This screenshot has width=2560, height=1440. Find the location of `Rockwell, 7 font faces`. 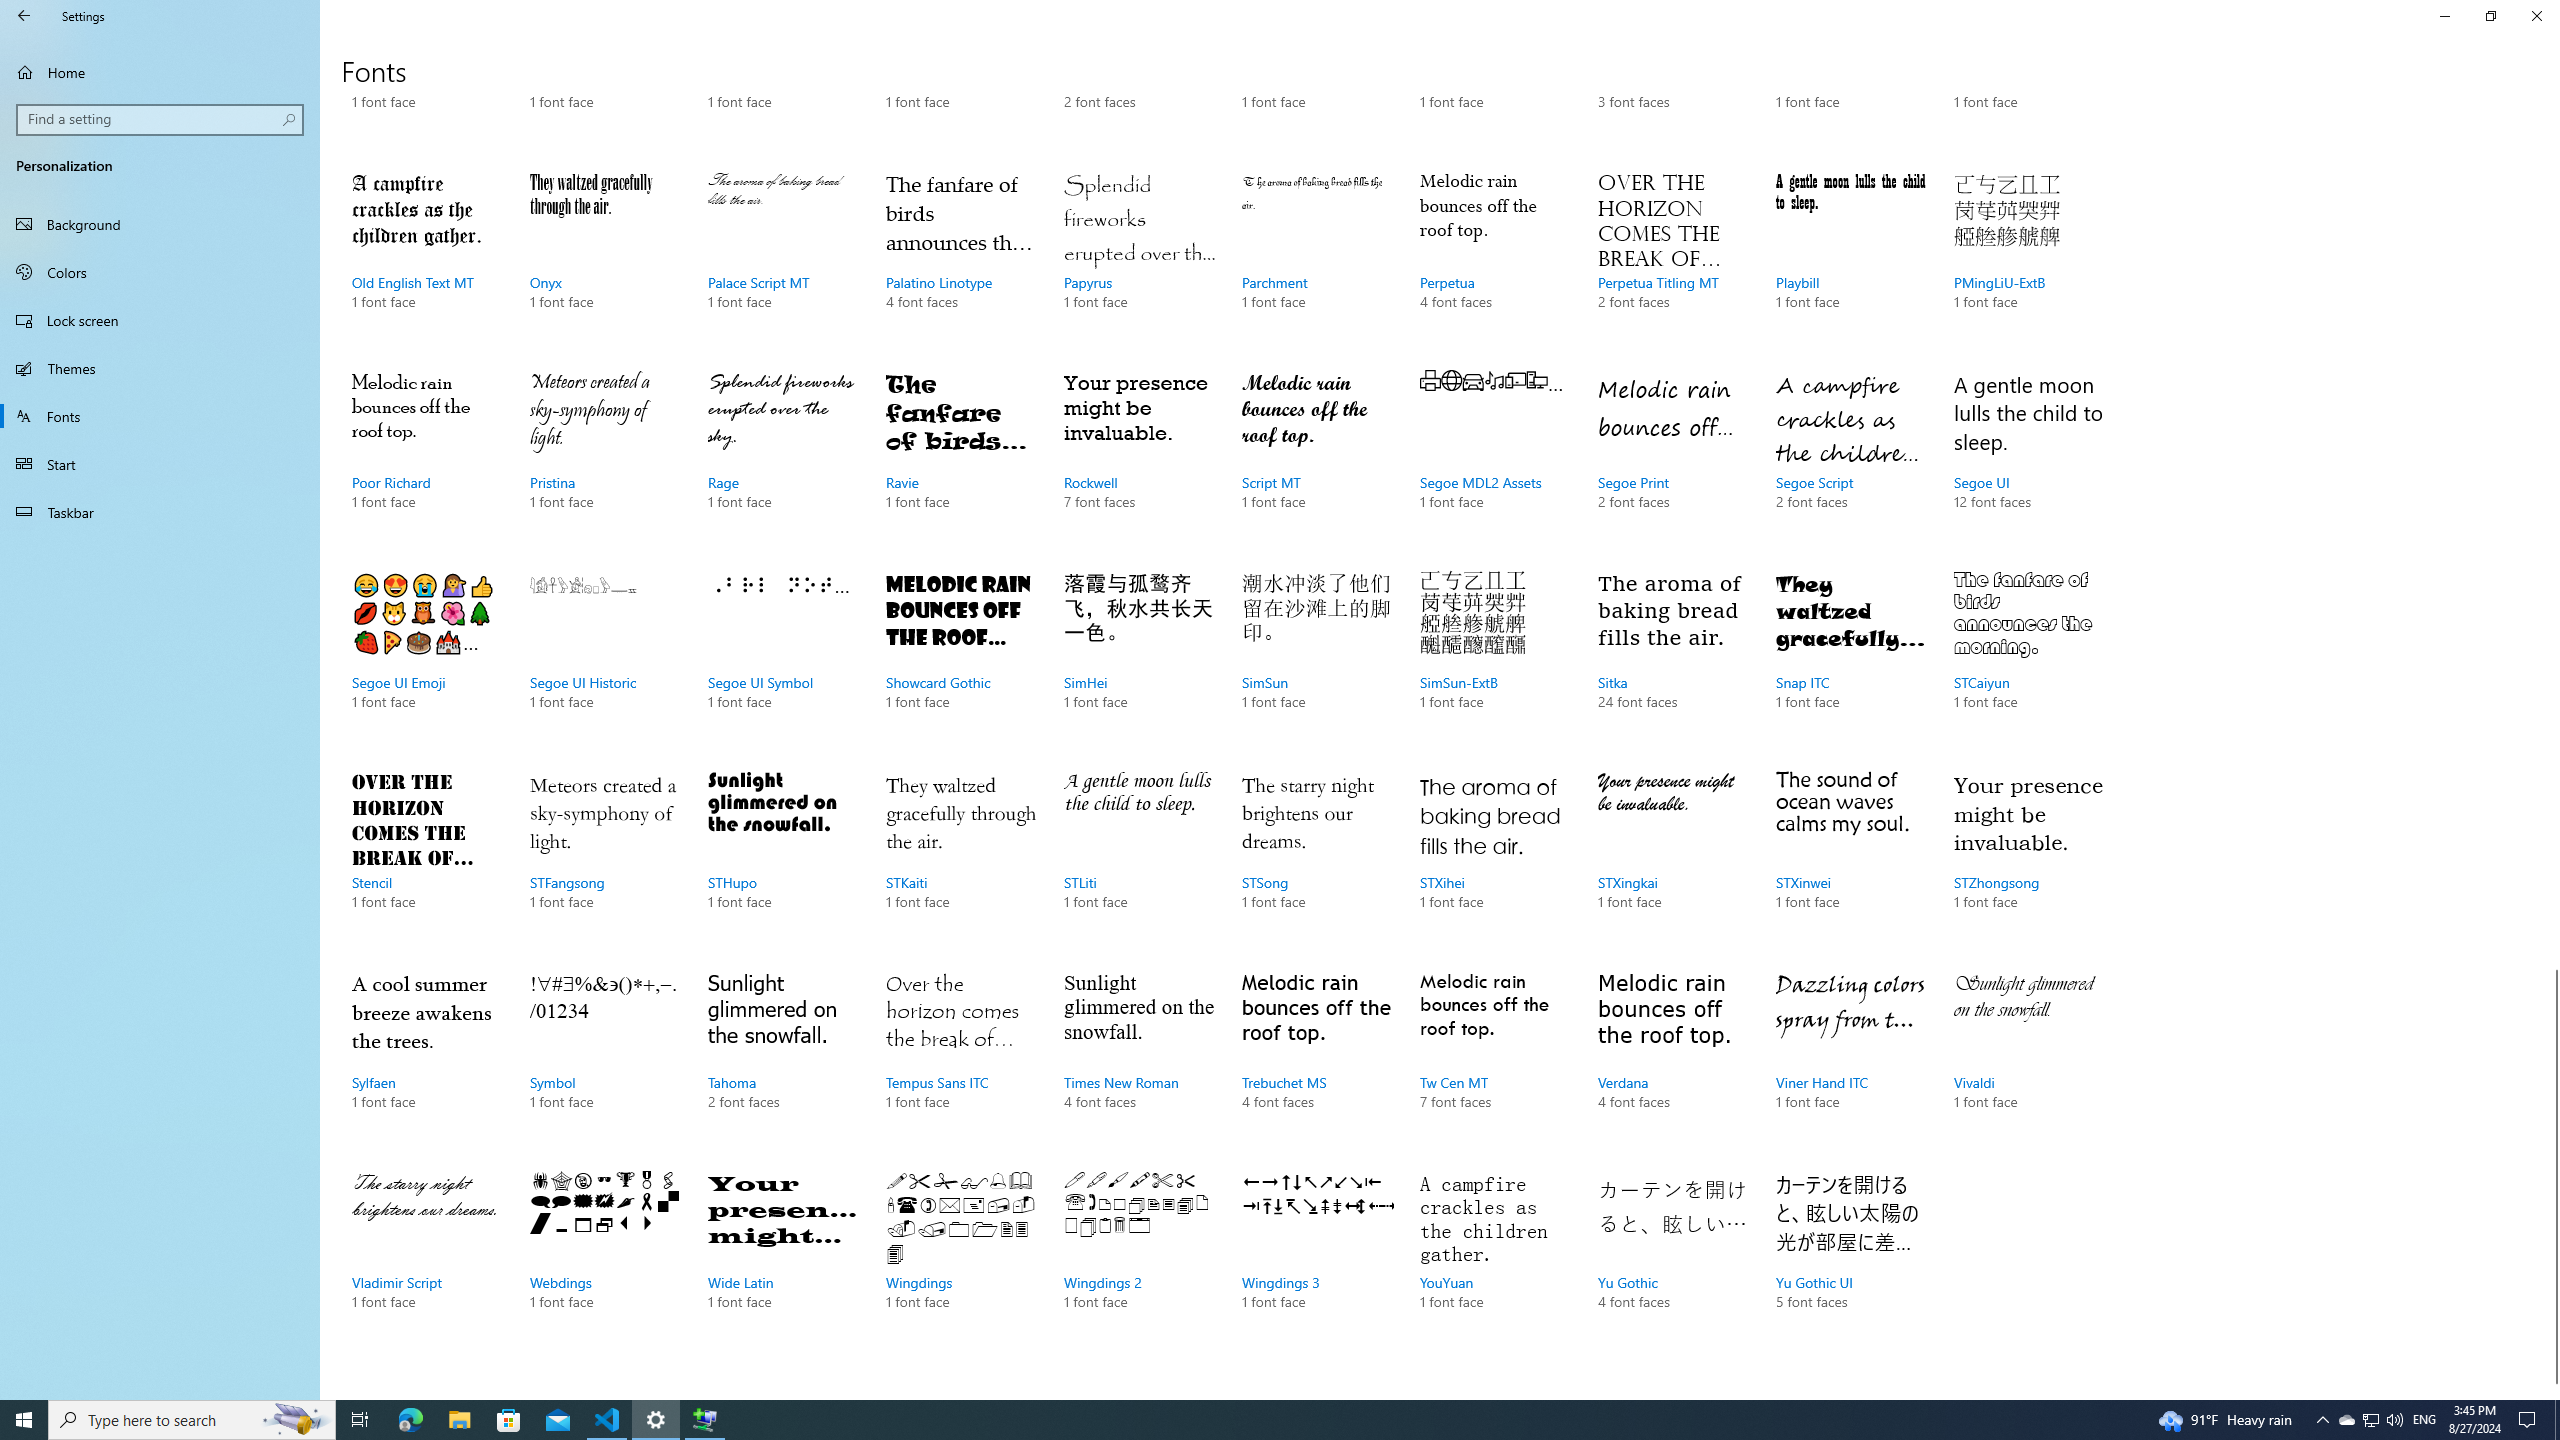

Rockwell, 7 font faces is located at coordinates (1138, 461).